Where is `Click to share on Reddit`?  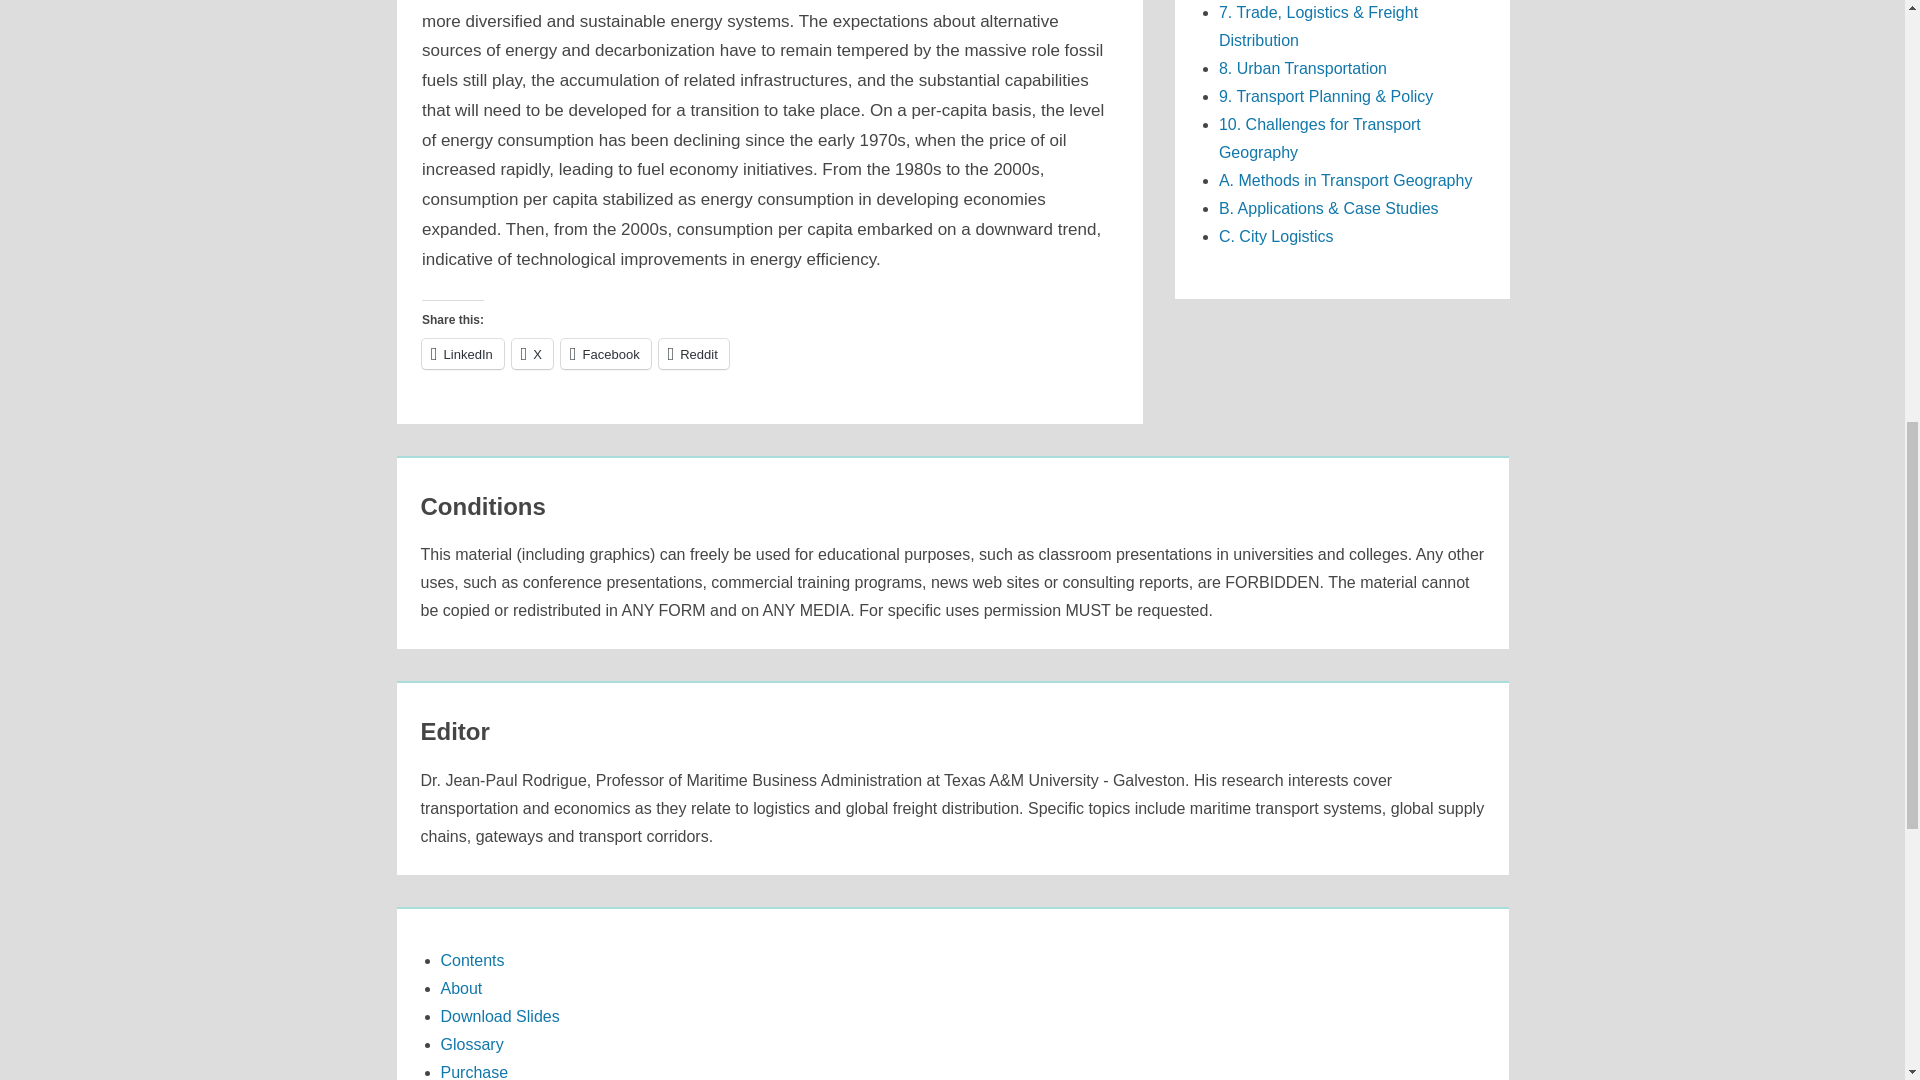
Click to share on Reddit is located at coordinates (694, 354).